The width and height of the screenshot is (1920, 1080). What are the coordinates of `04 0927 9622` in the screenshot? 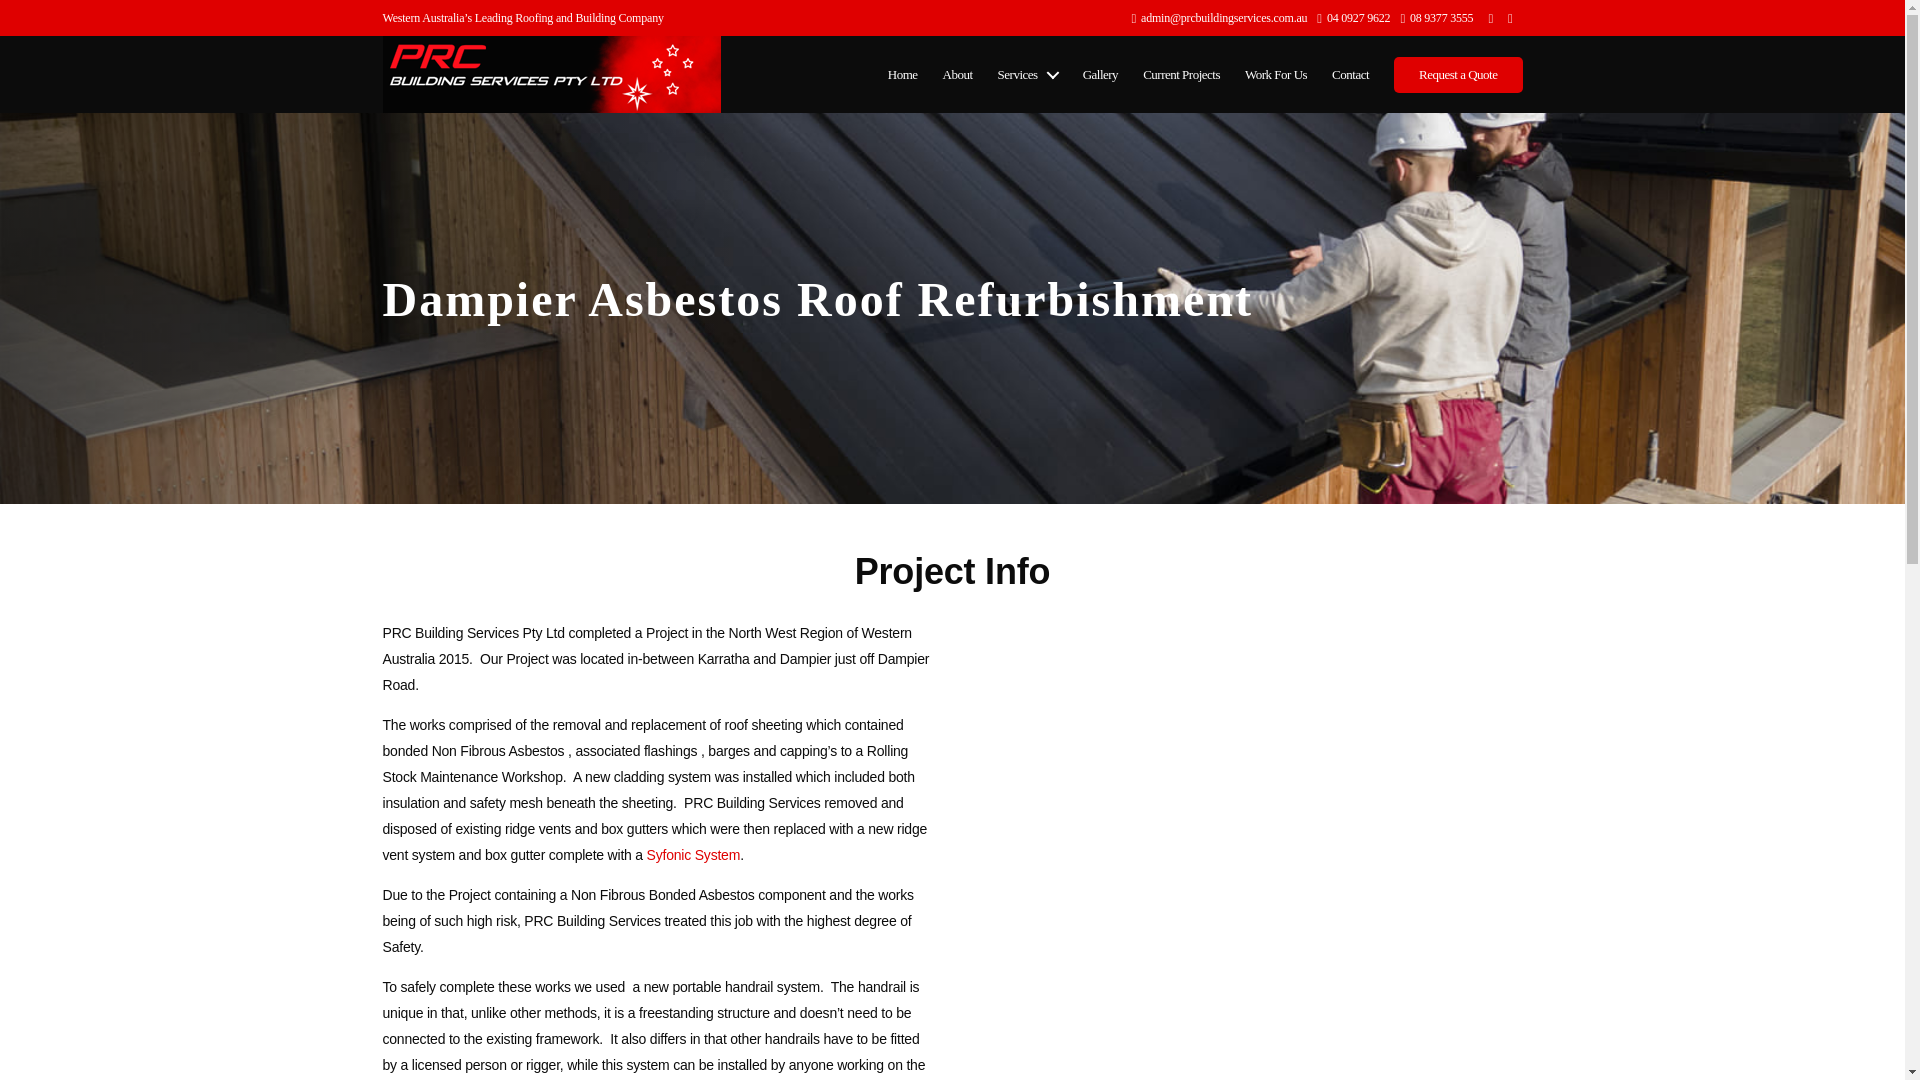 It's located at (1354, 18).